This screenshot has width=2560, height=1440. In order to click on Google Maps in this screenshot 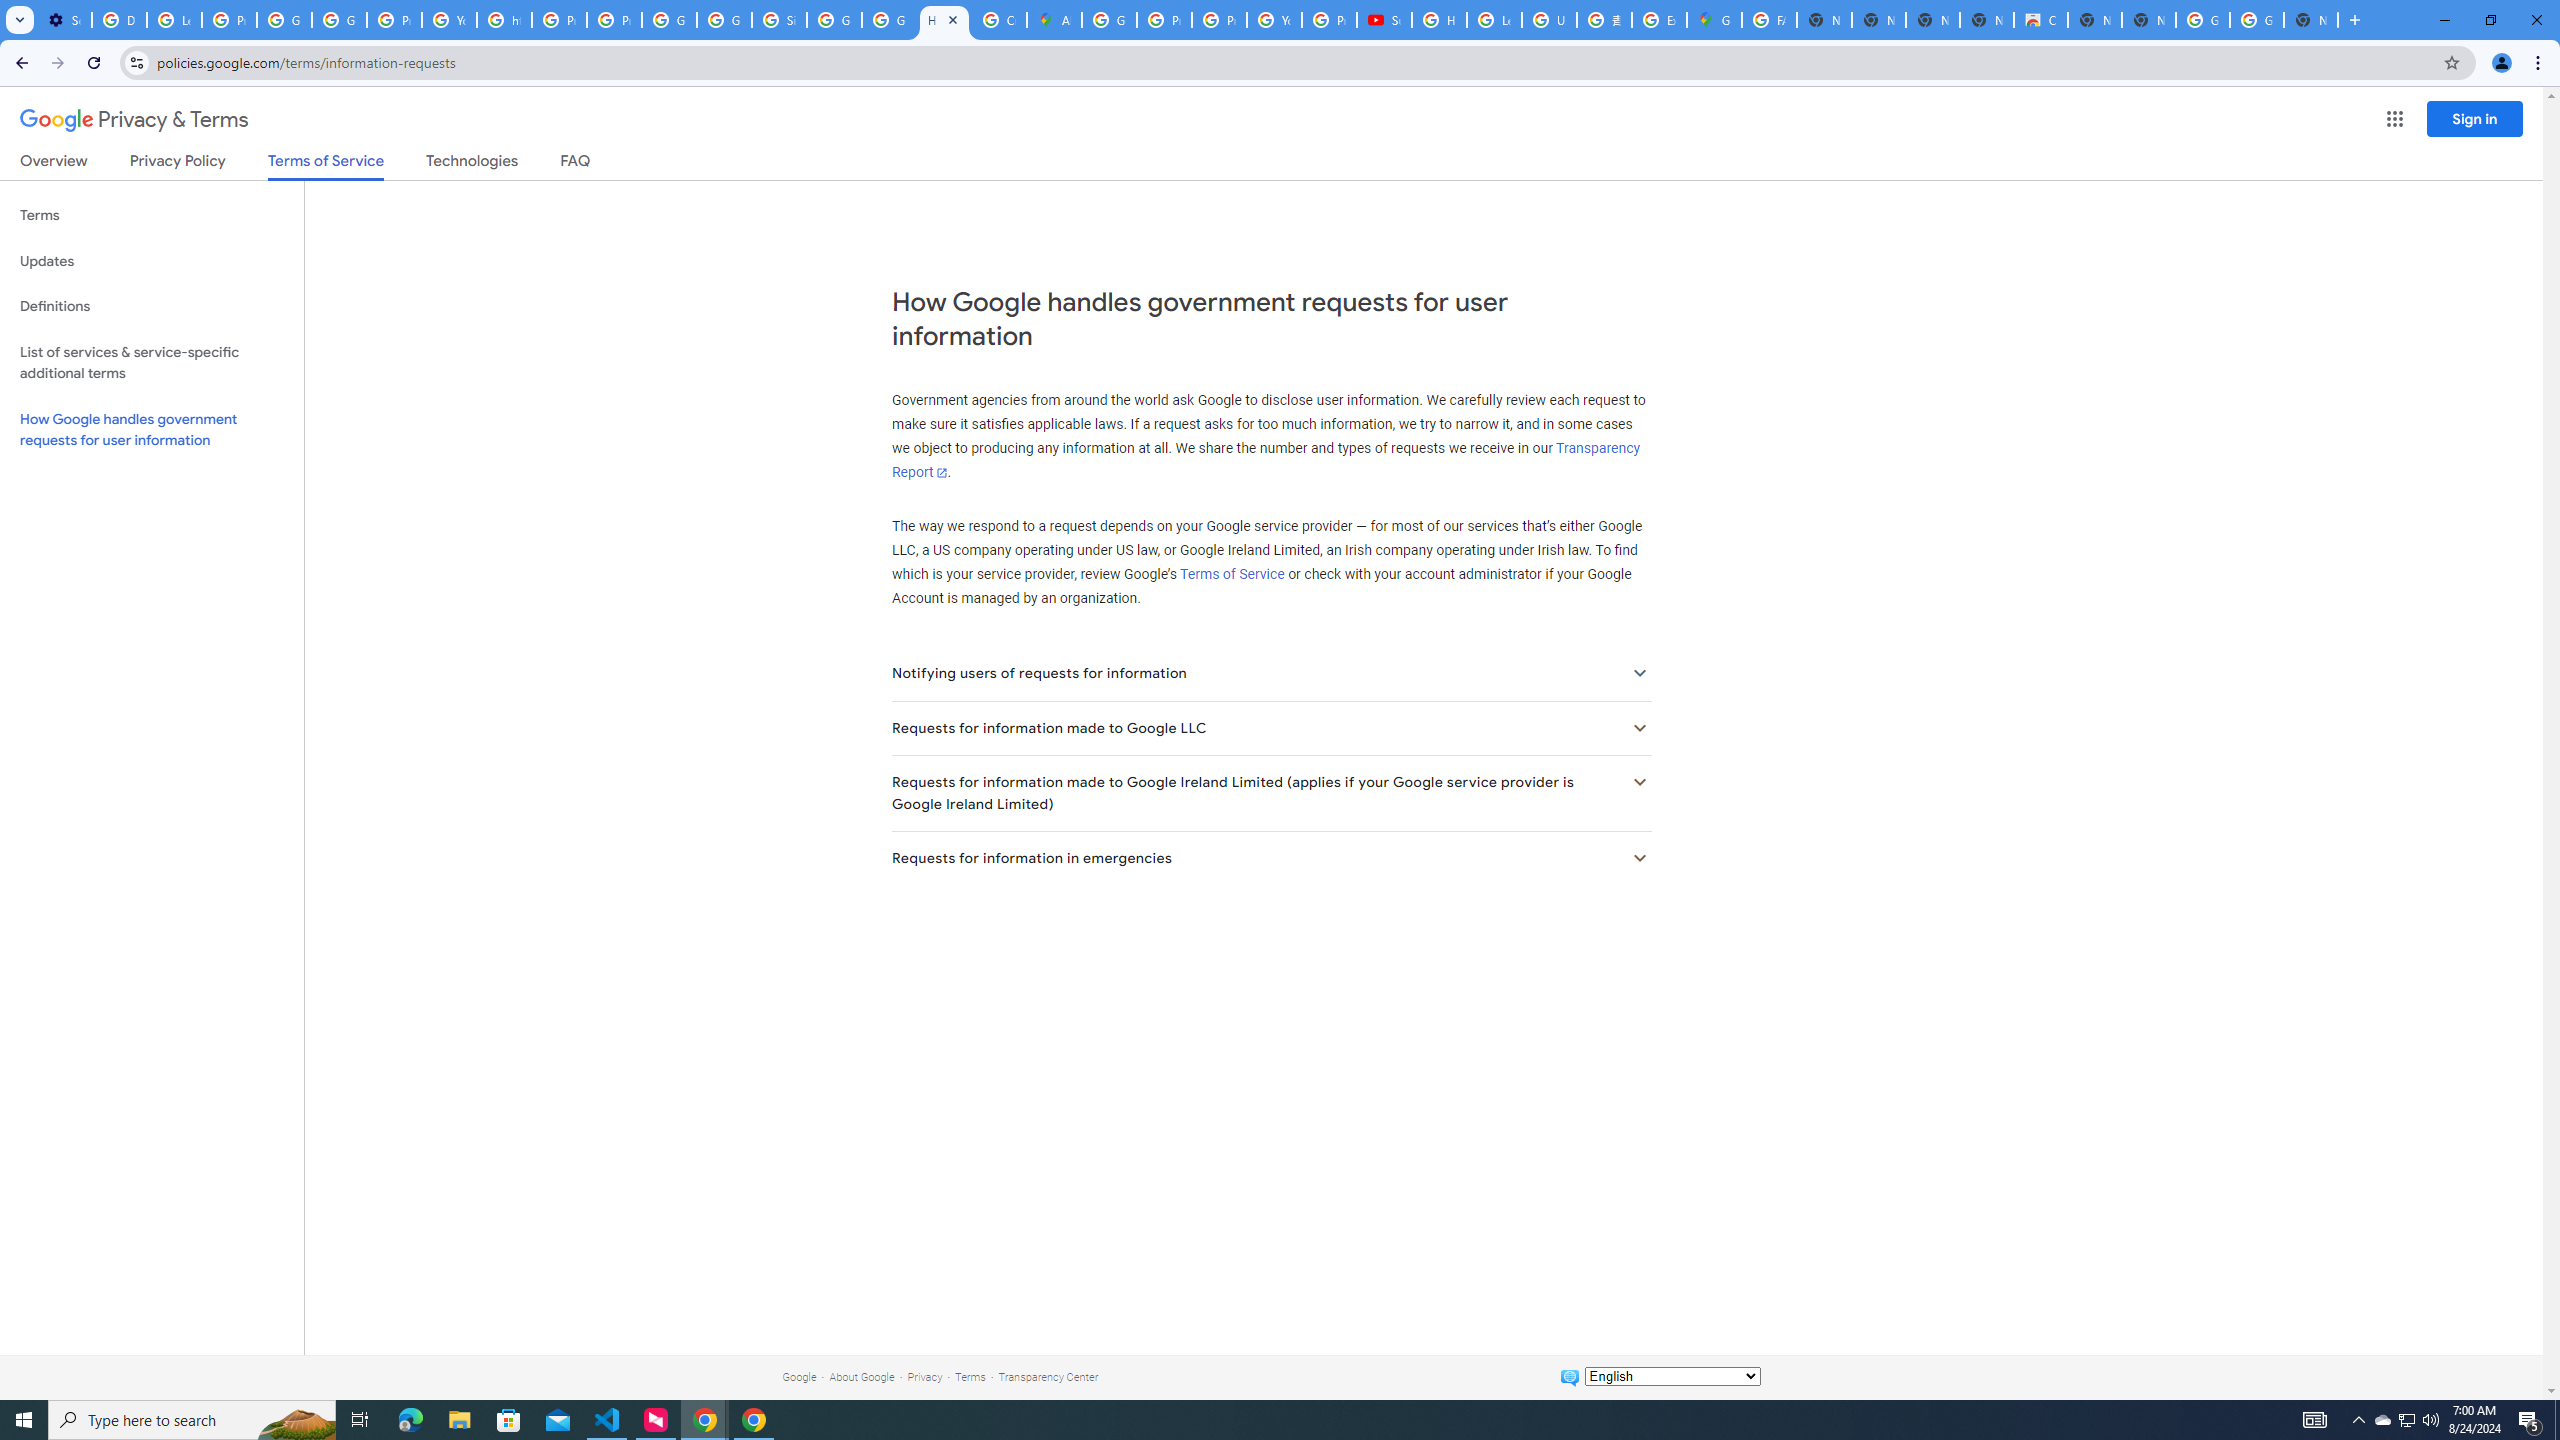, I will do `click(1714, 20)`.